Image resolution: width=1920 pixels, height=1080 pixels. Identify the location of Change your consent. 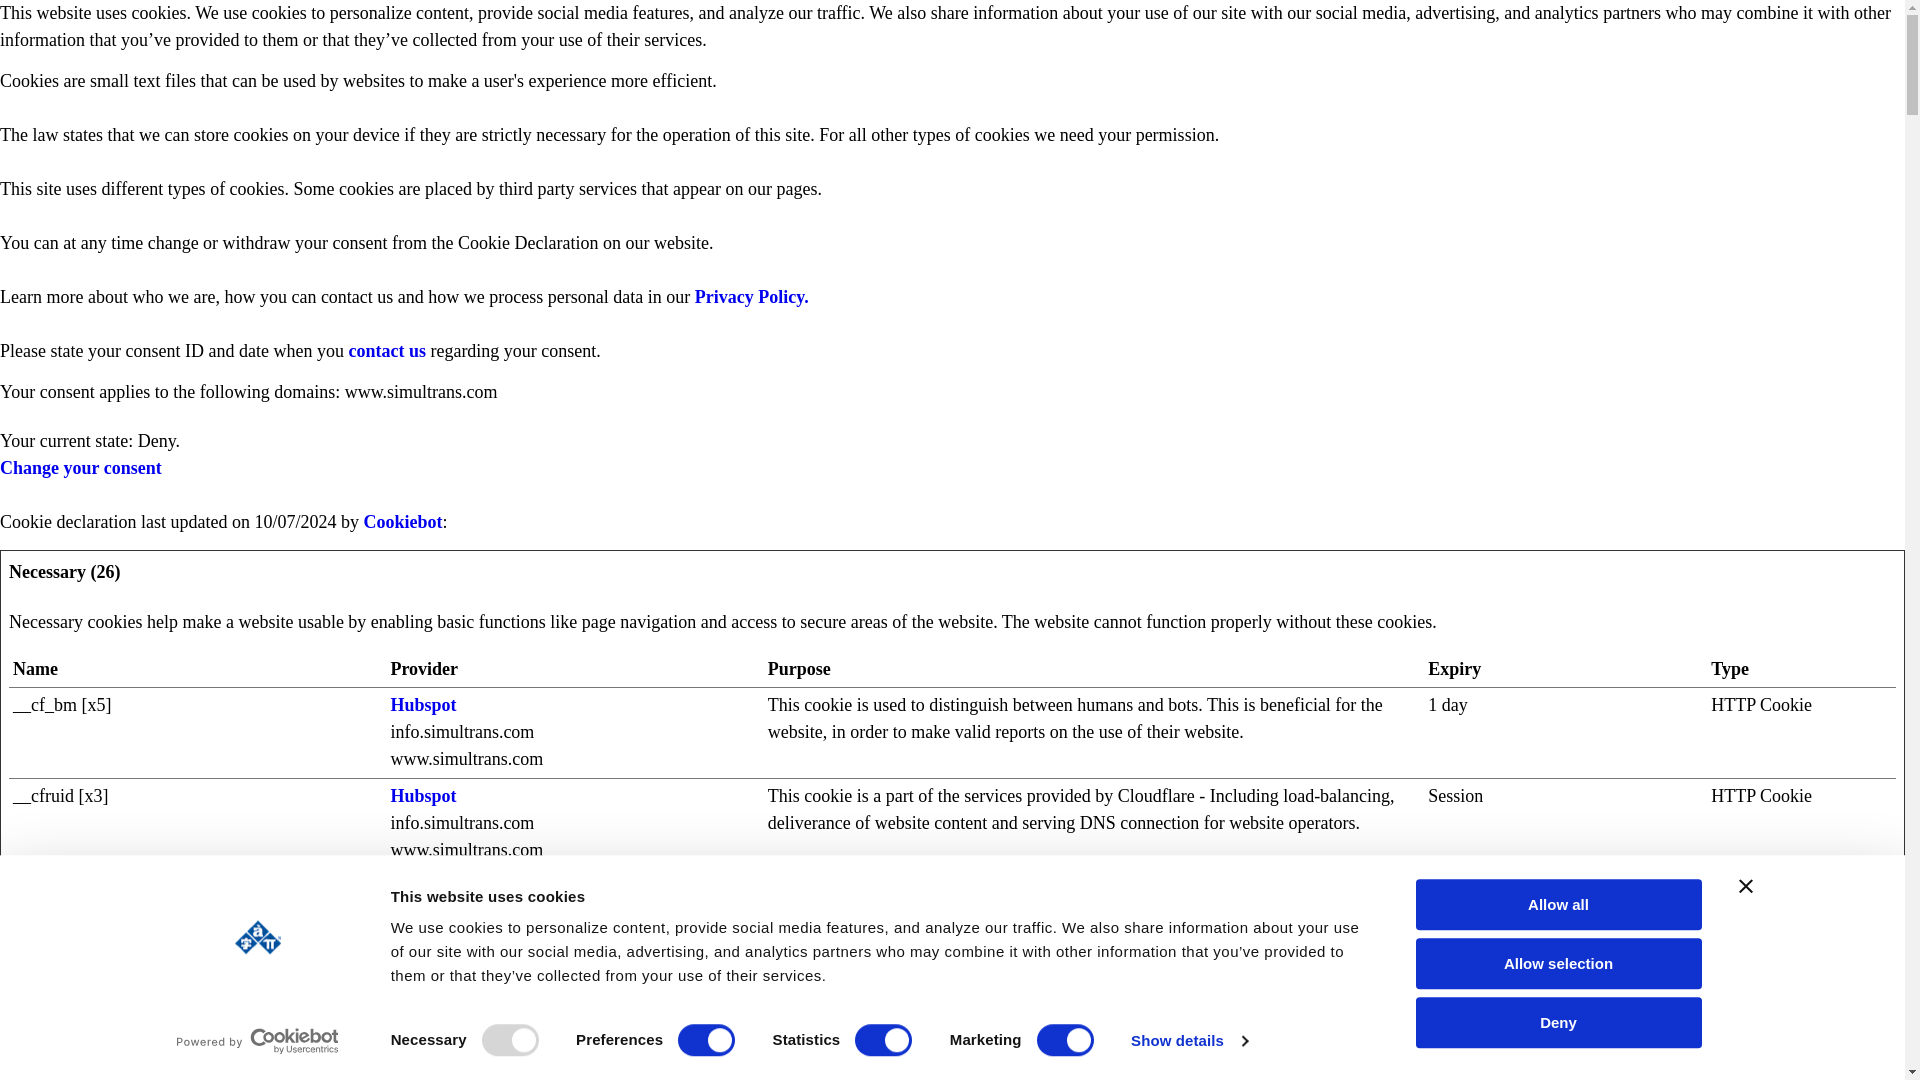
(80, 468).